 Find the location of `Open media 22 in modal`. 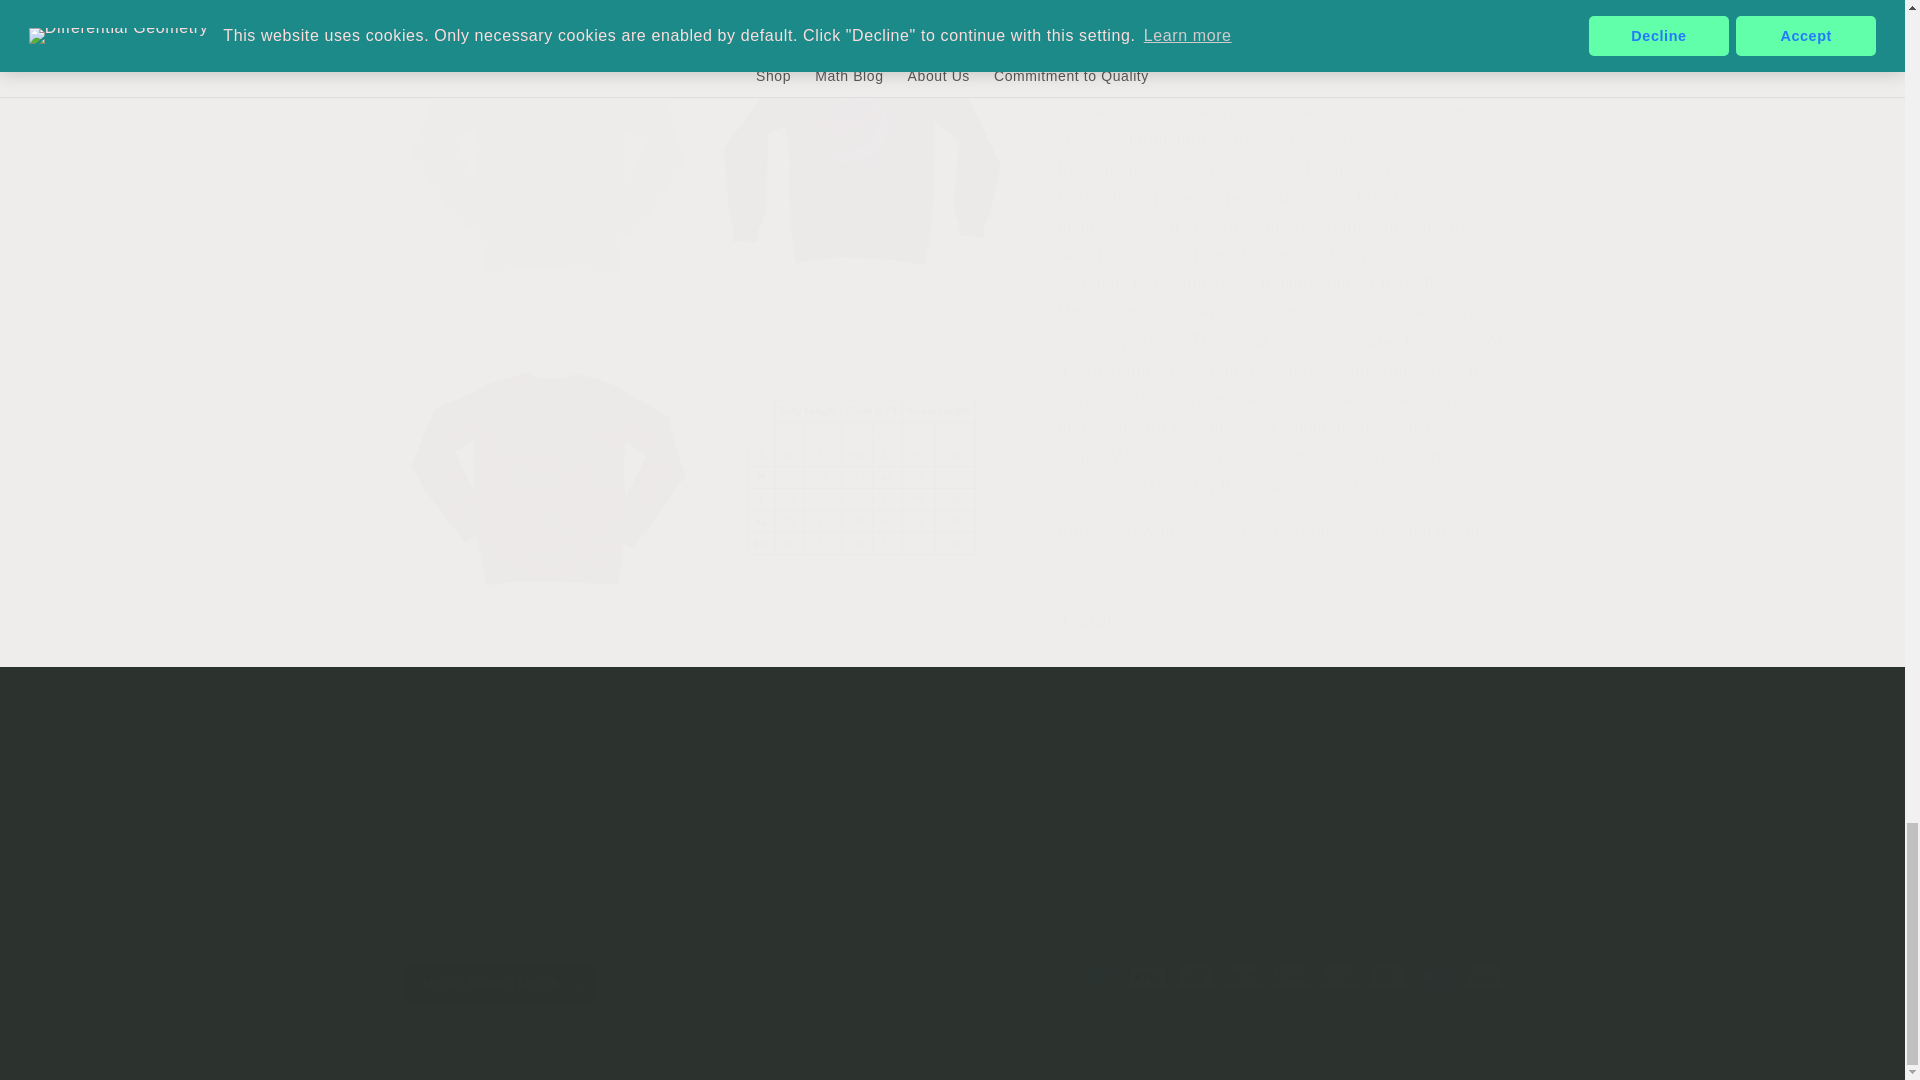

Open media 22 in modal is located at coordinates (548, 457).